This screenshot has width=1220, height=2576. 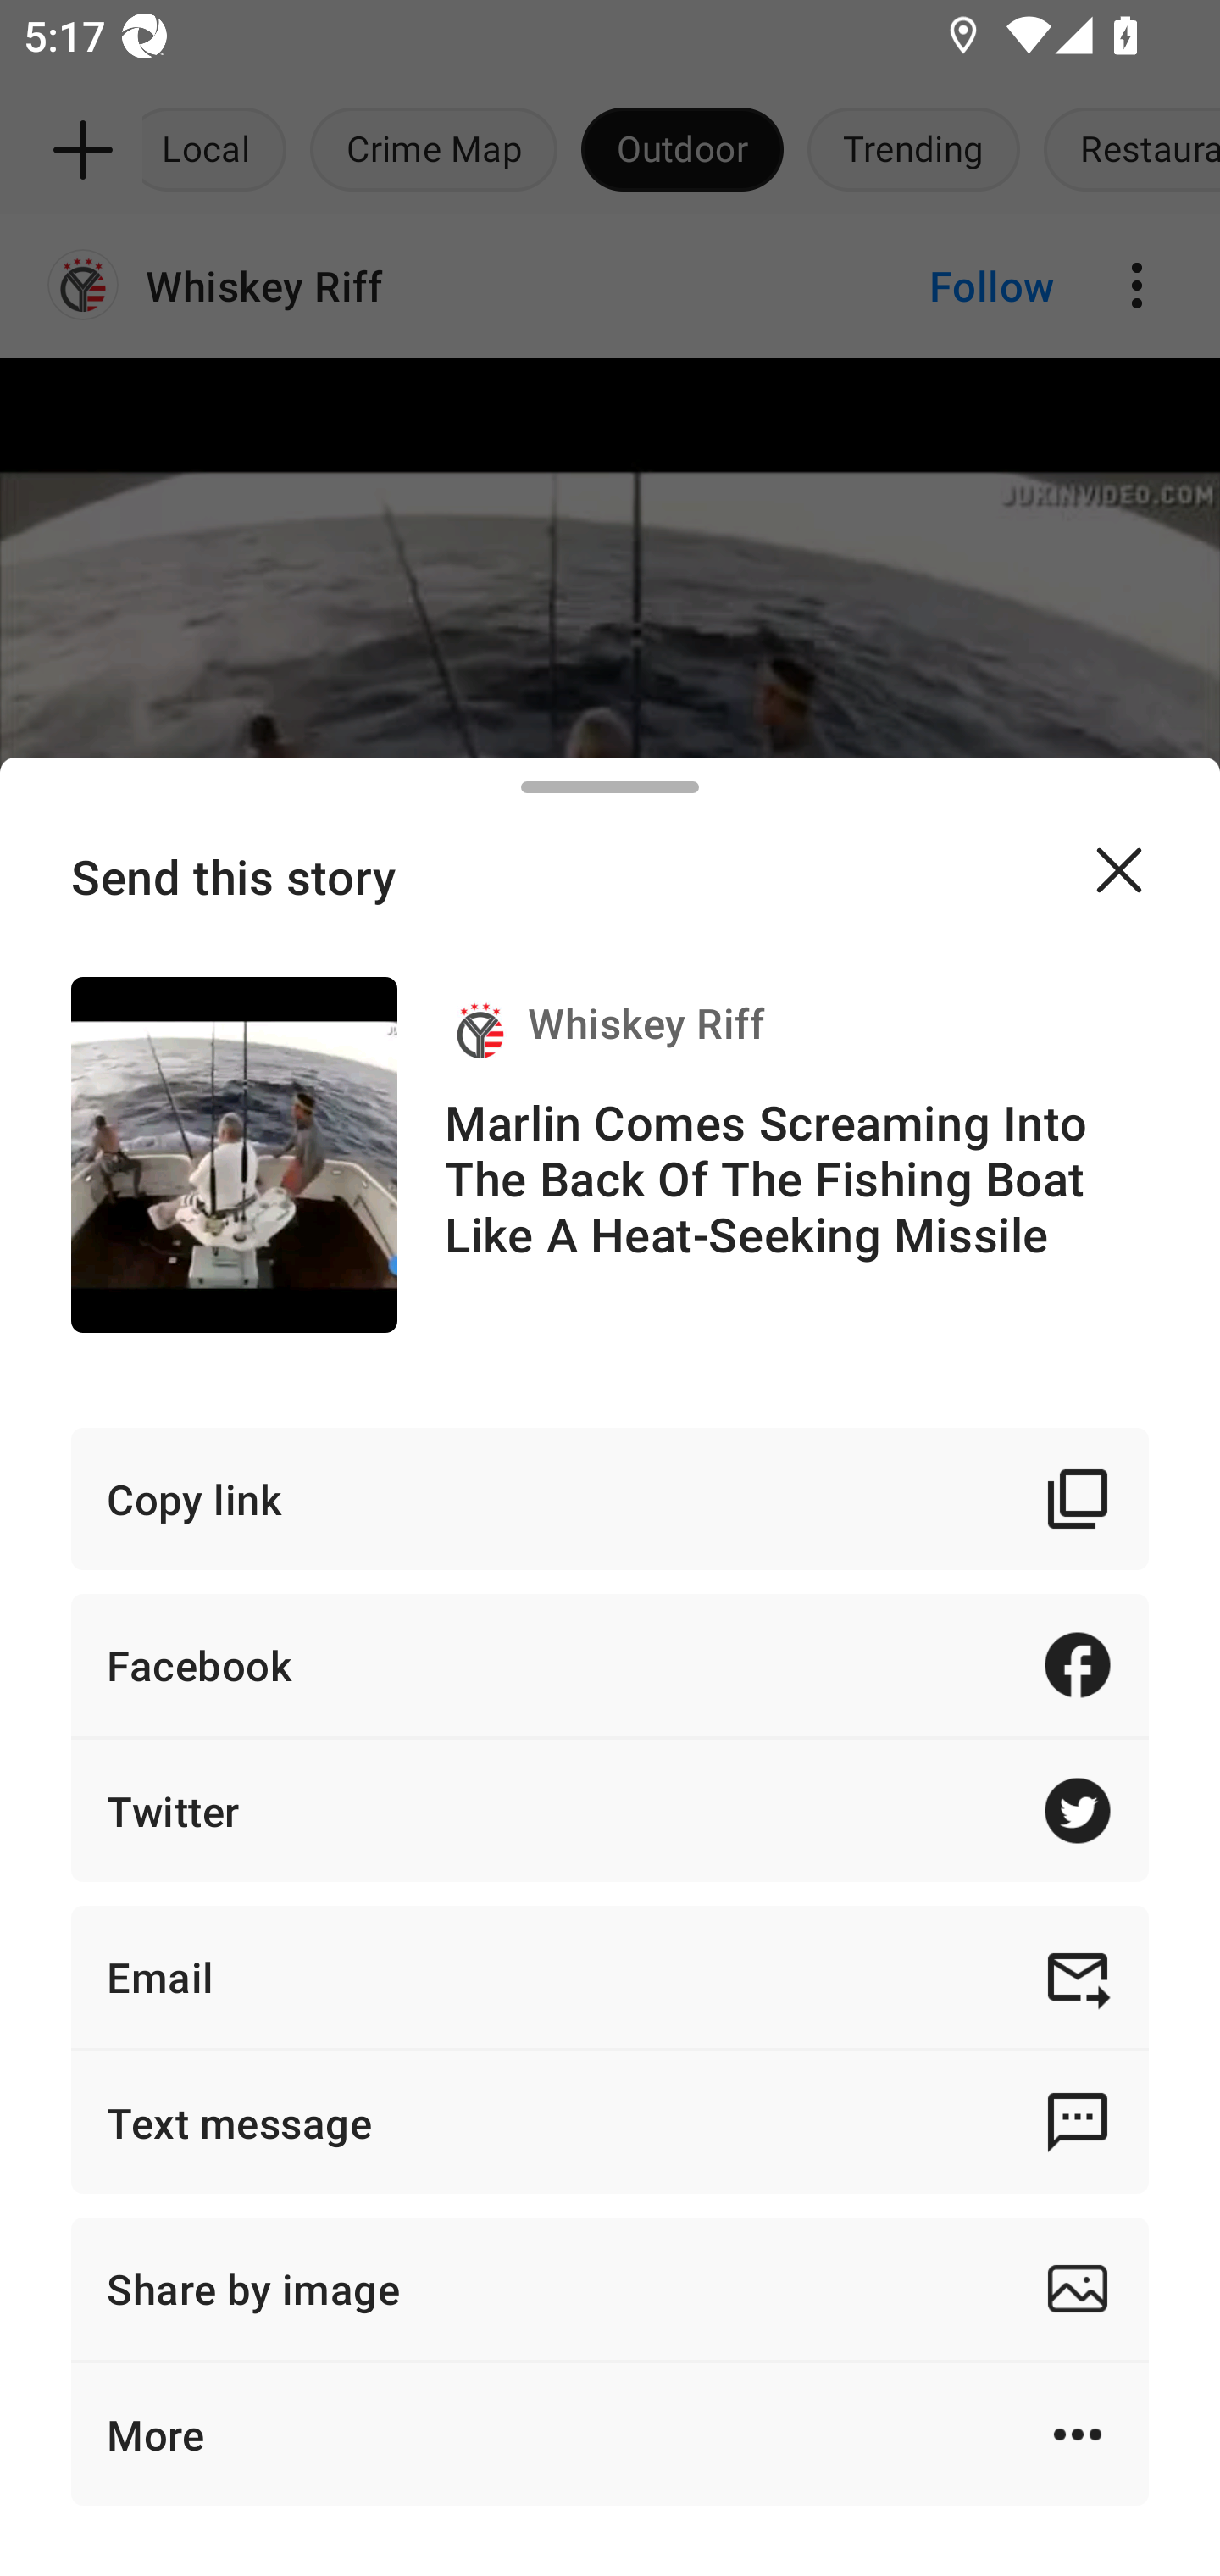 What do you see at coordinates (610, 1499) in the screenshot?
I see `Copy link` at bounding box center [610, 1499].